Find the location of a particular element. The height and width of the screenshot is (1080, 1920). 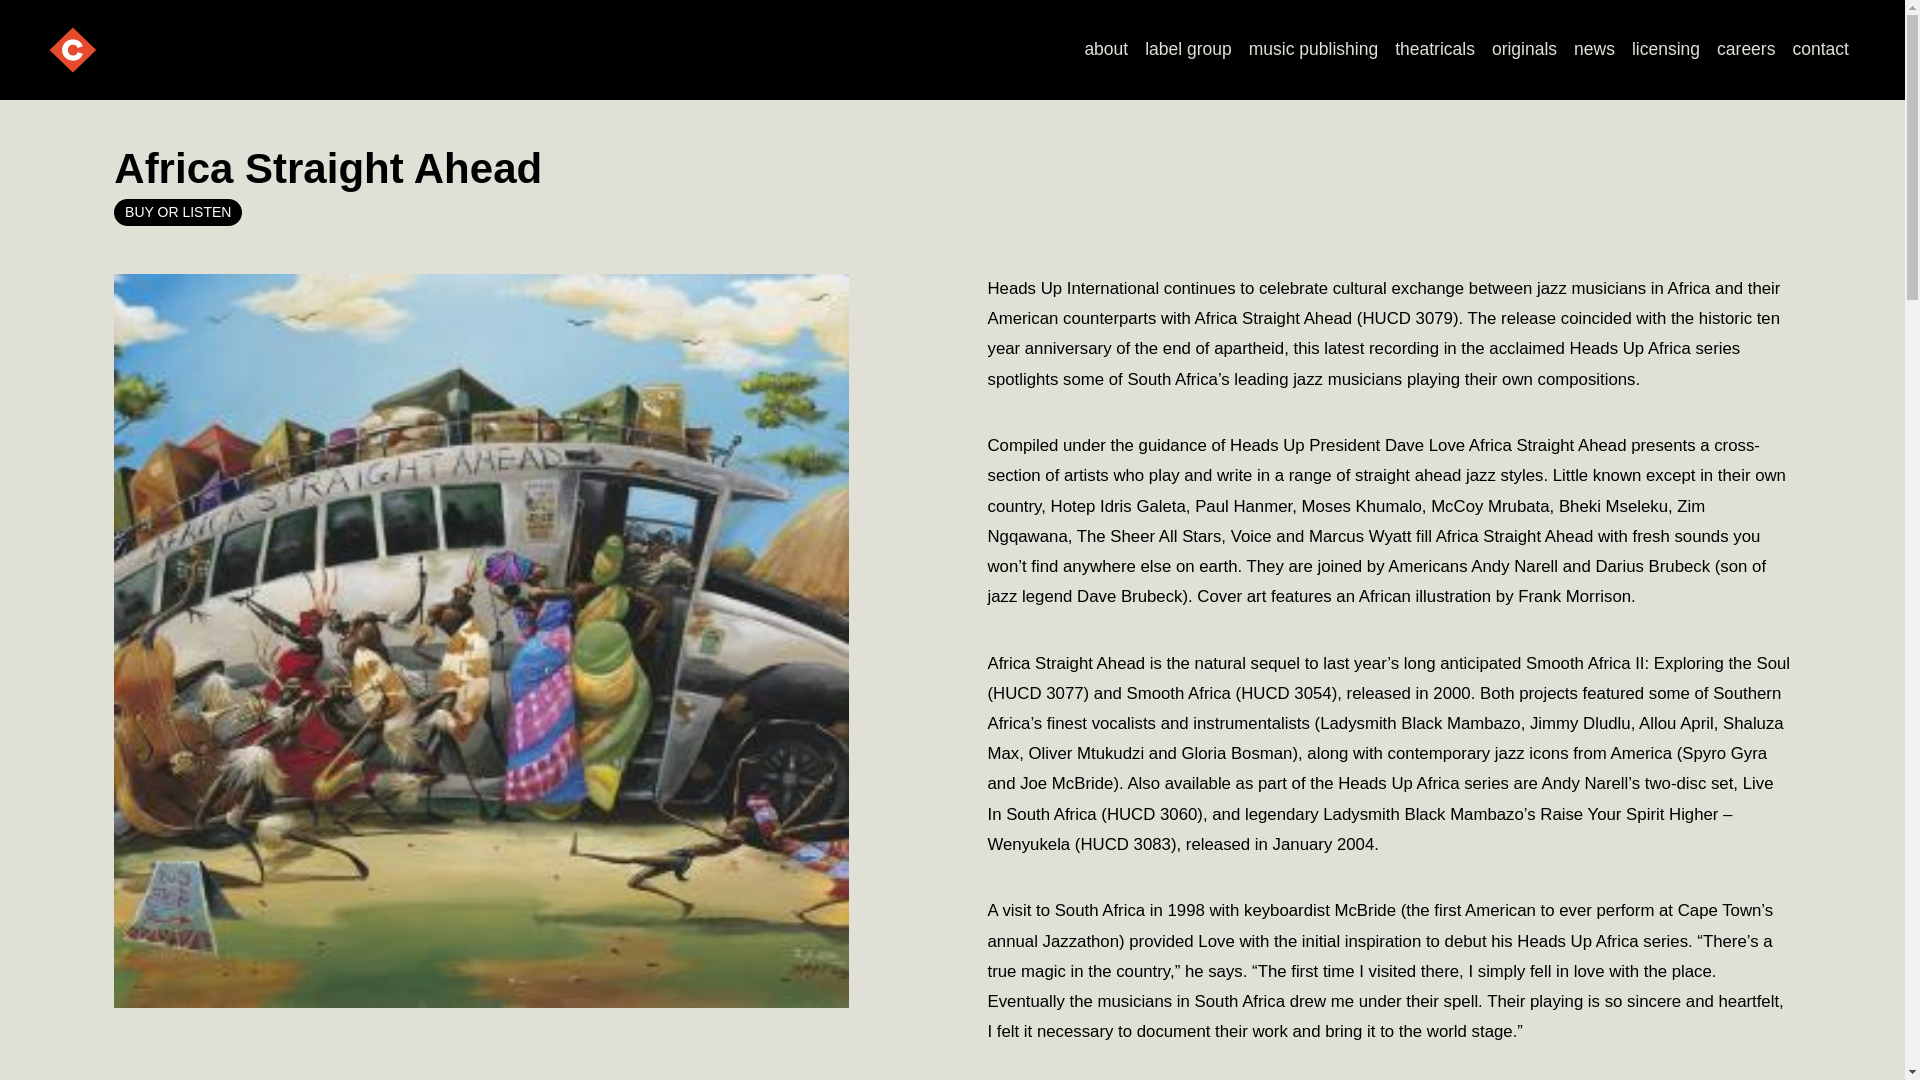

originals is located at coordinates (1523, 50).